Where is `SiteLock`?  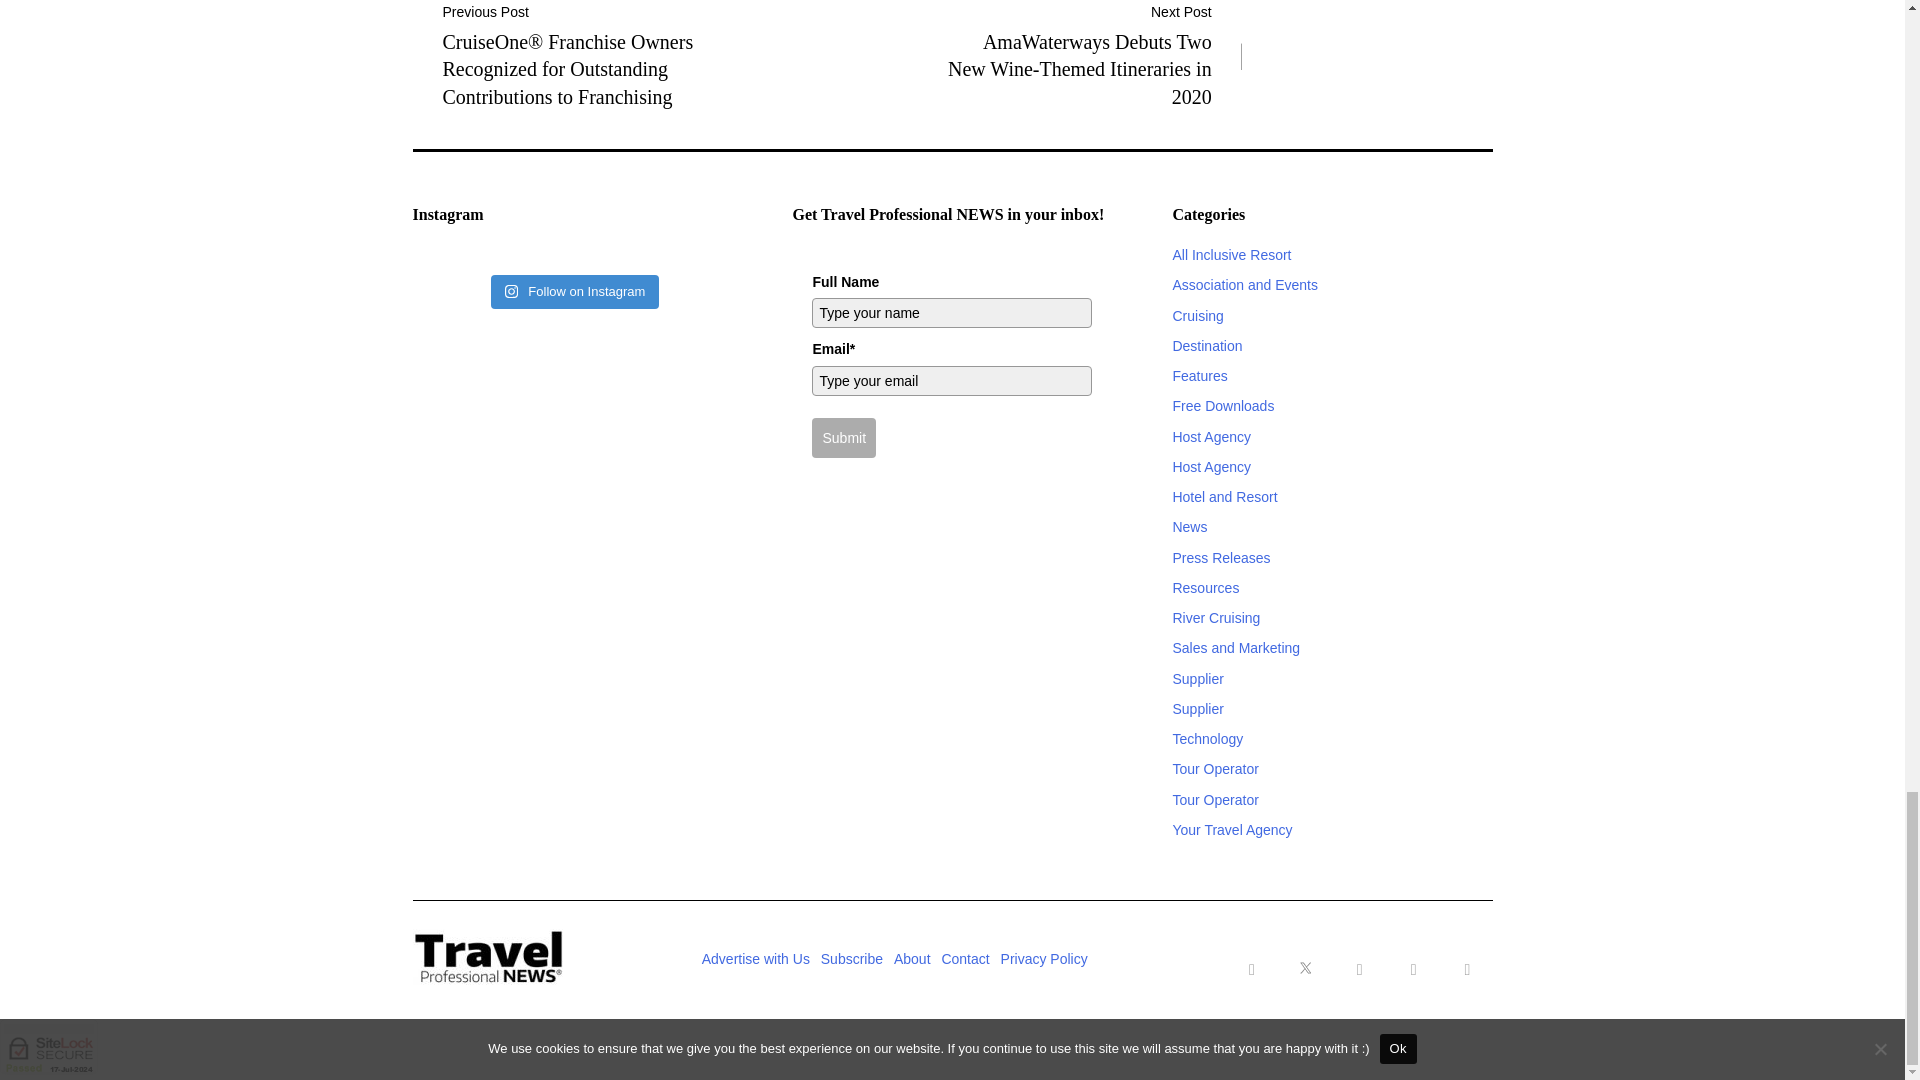 SiteLock is located at coordinates (48, 1046).